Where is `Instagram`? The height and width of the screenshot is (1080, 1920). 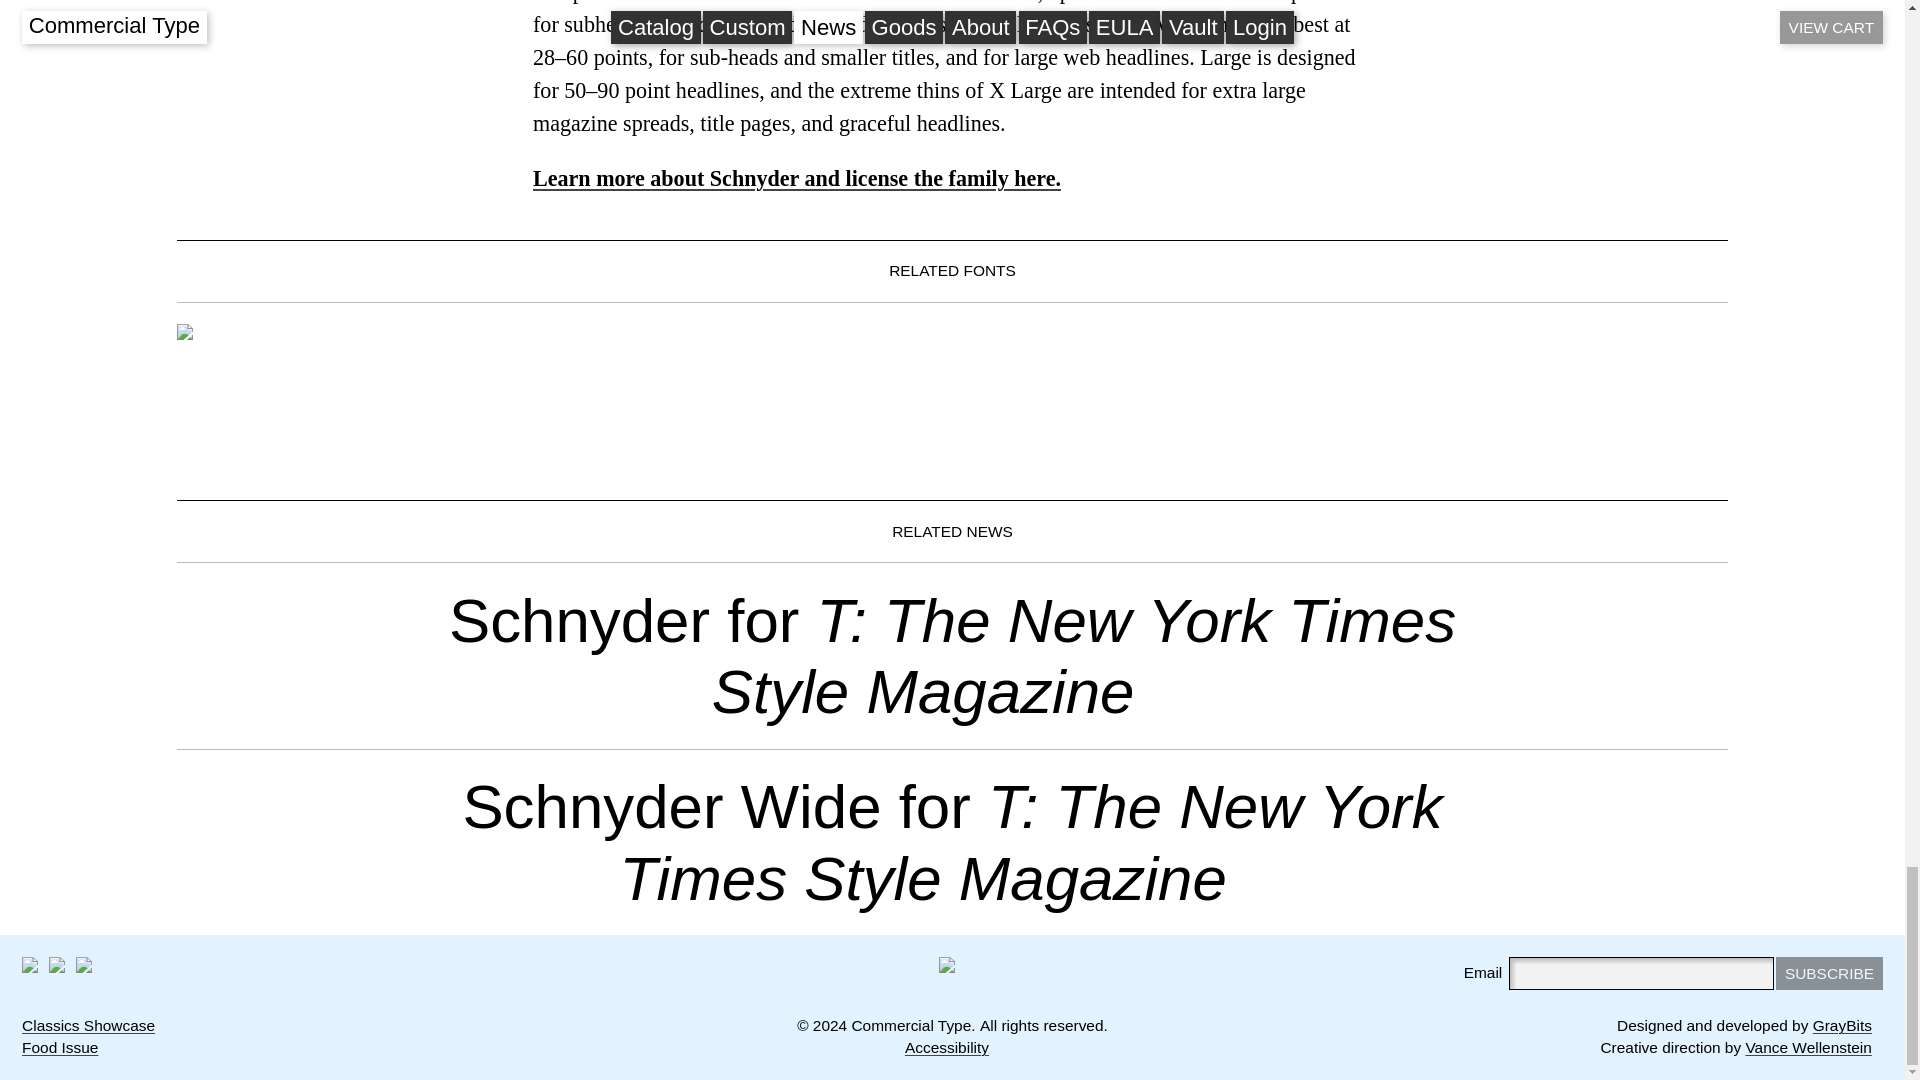 Instagram is located at coordinates (57, 964).